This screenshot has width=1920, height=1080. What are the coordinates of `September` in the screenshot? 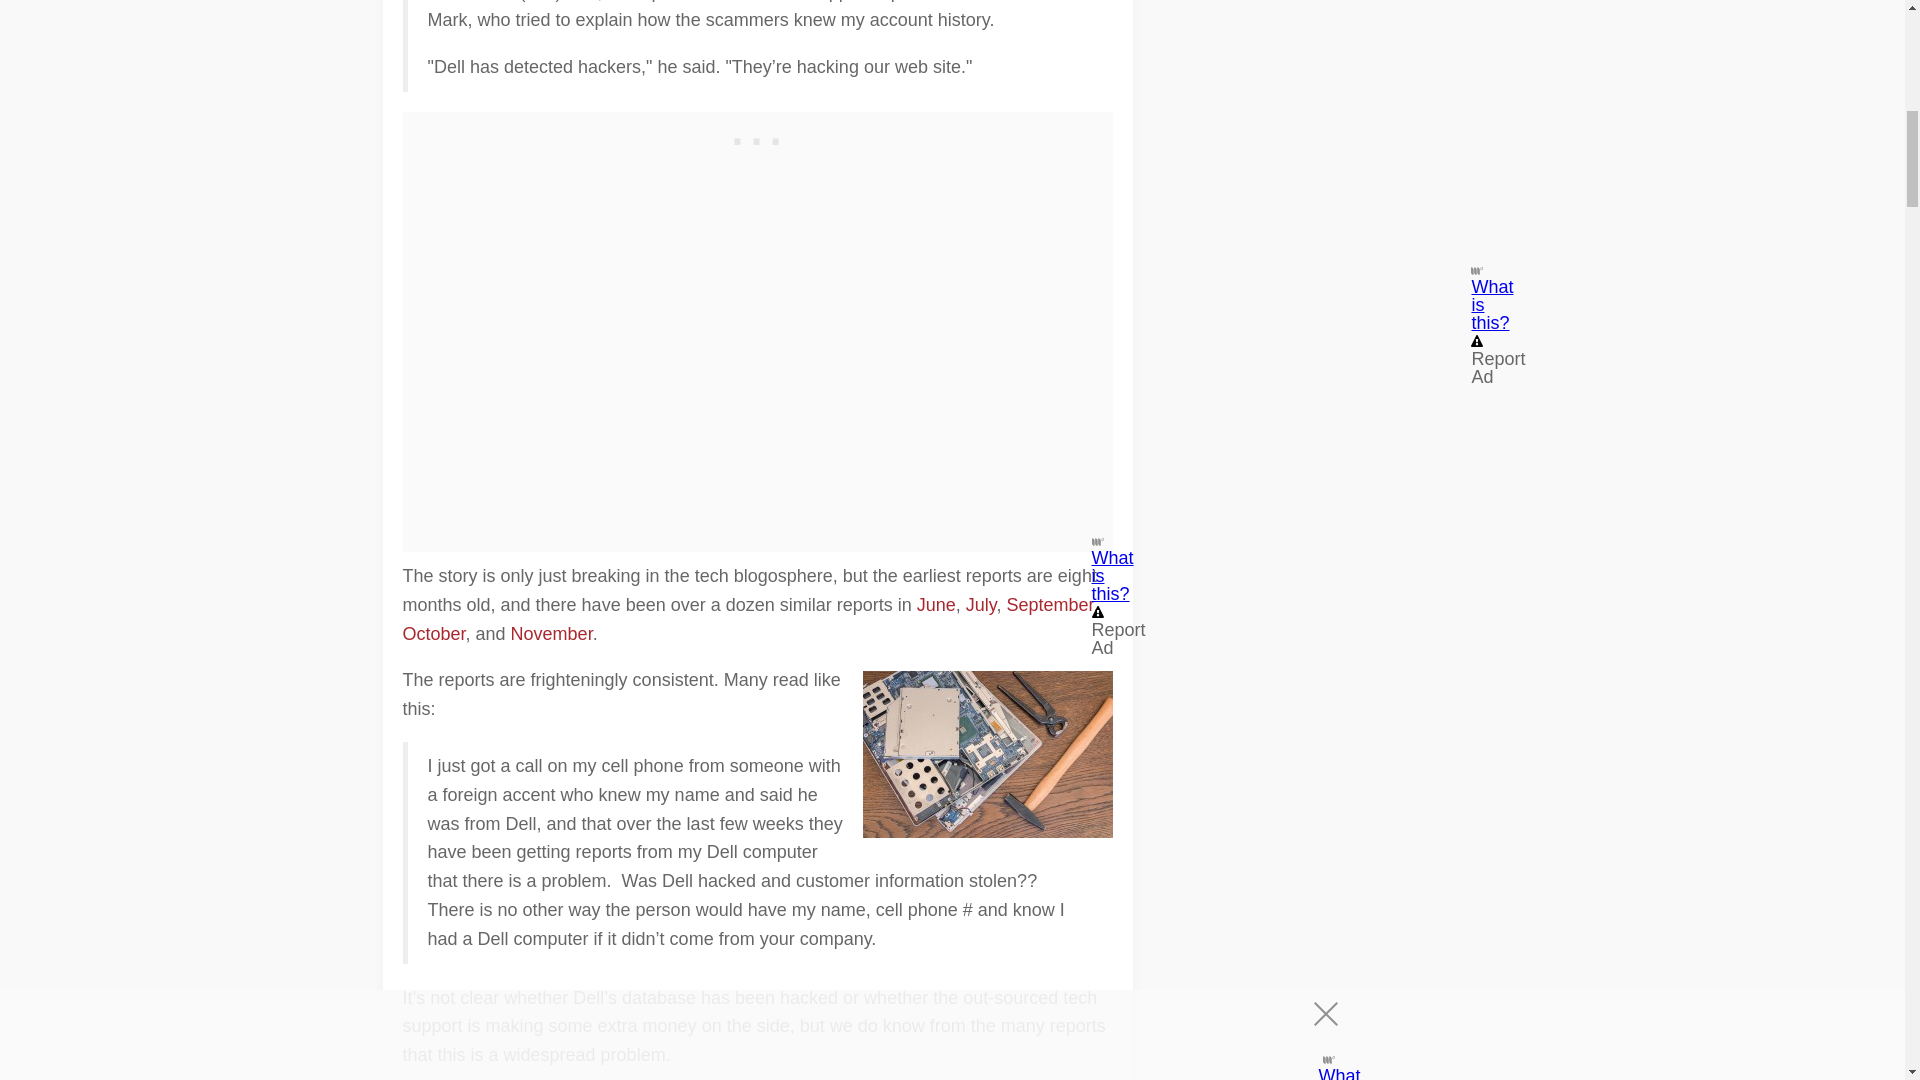 It's located at (1050, 604).